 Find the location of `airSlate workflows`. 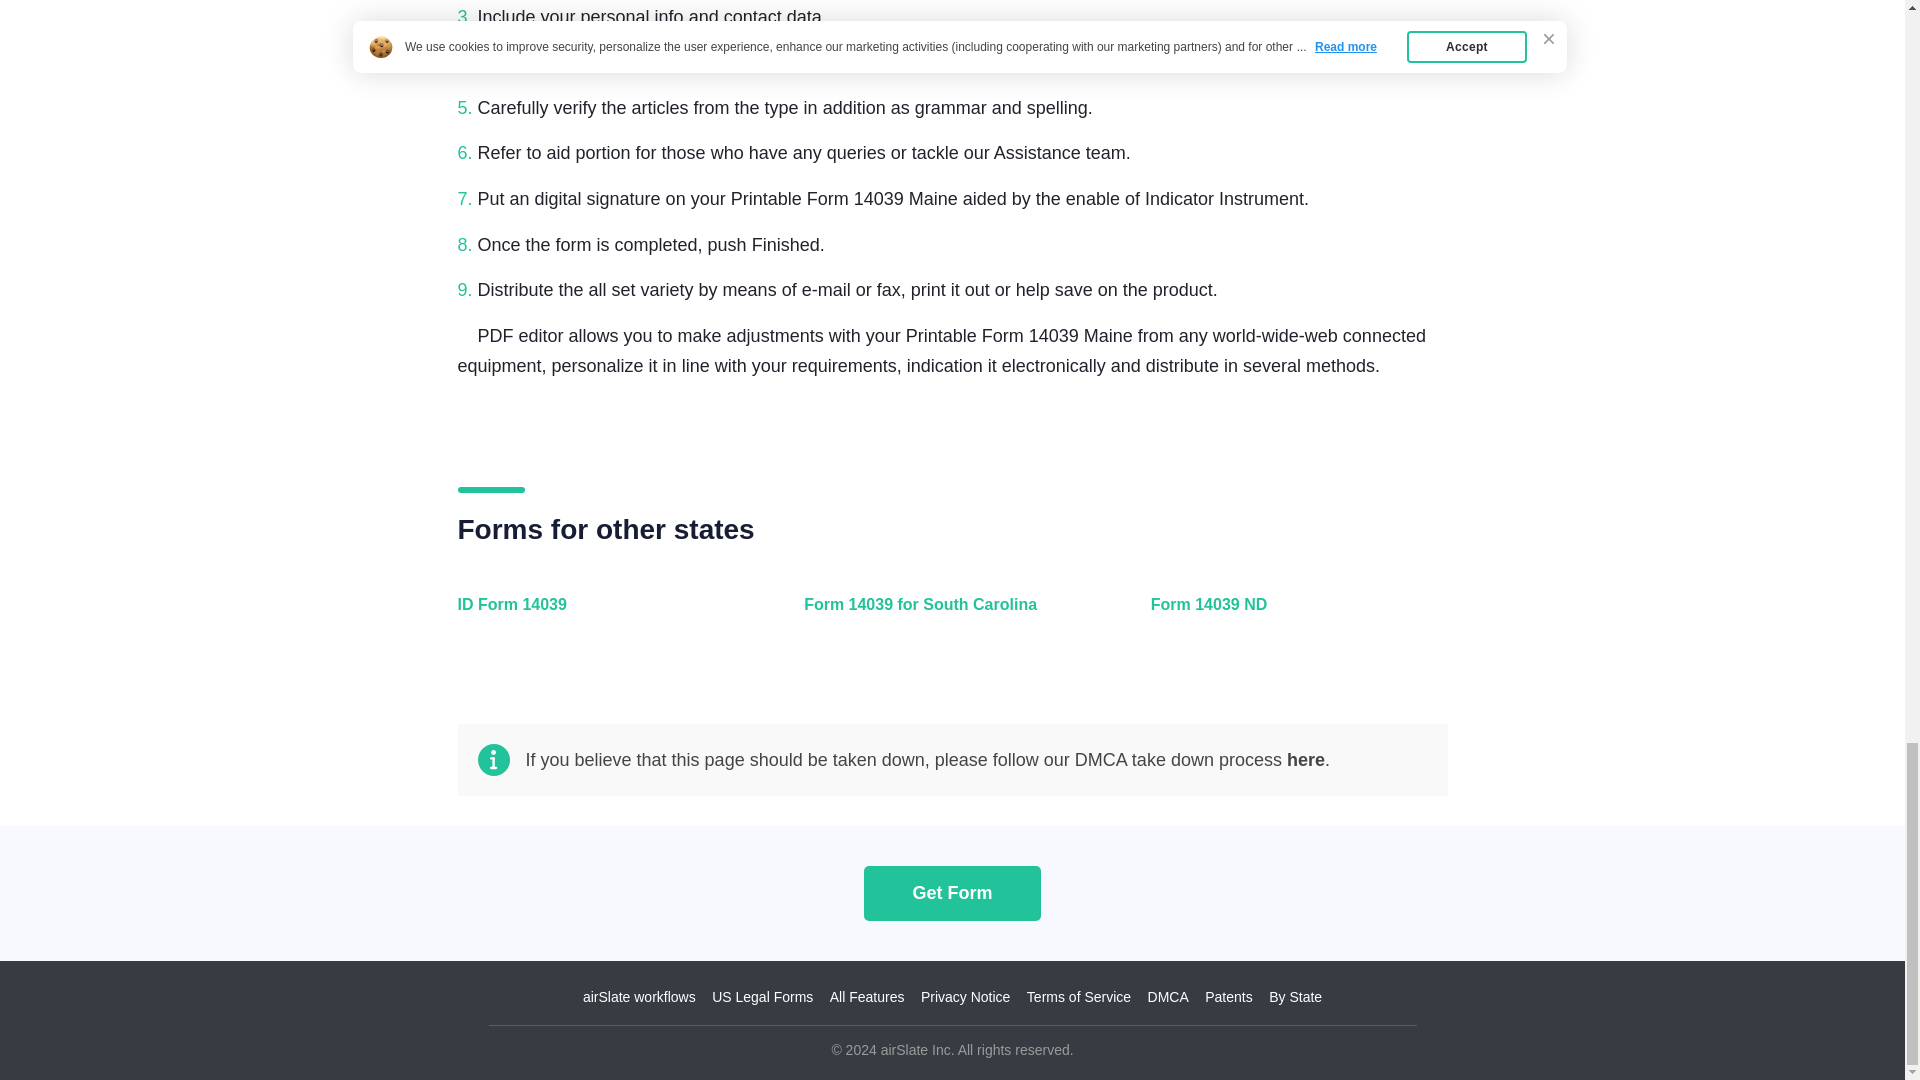

airSlate workflows is located at coordinates (639, 997).